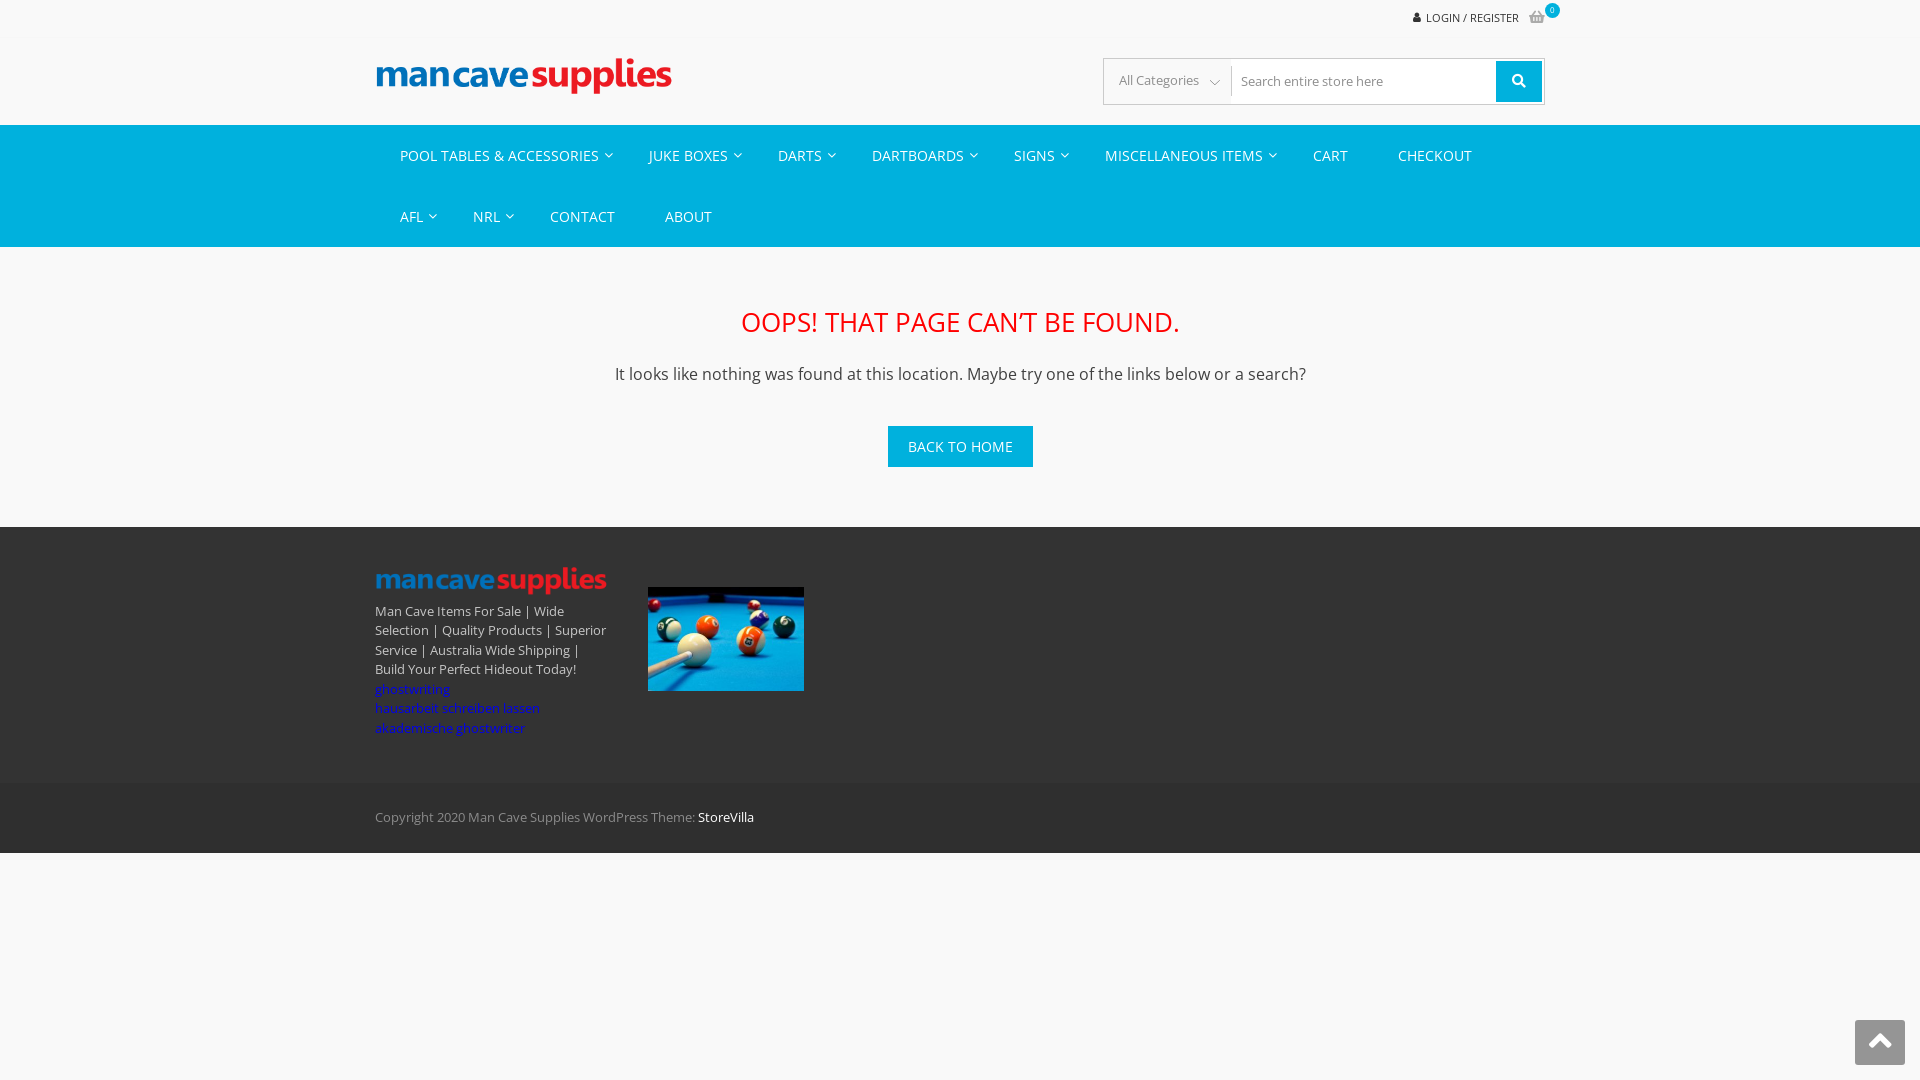  Describe the element at coordinates (918, 154) in the screenshot. I see `DARTBOARDS` at that location.